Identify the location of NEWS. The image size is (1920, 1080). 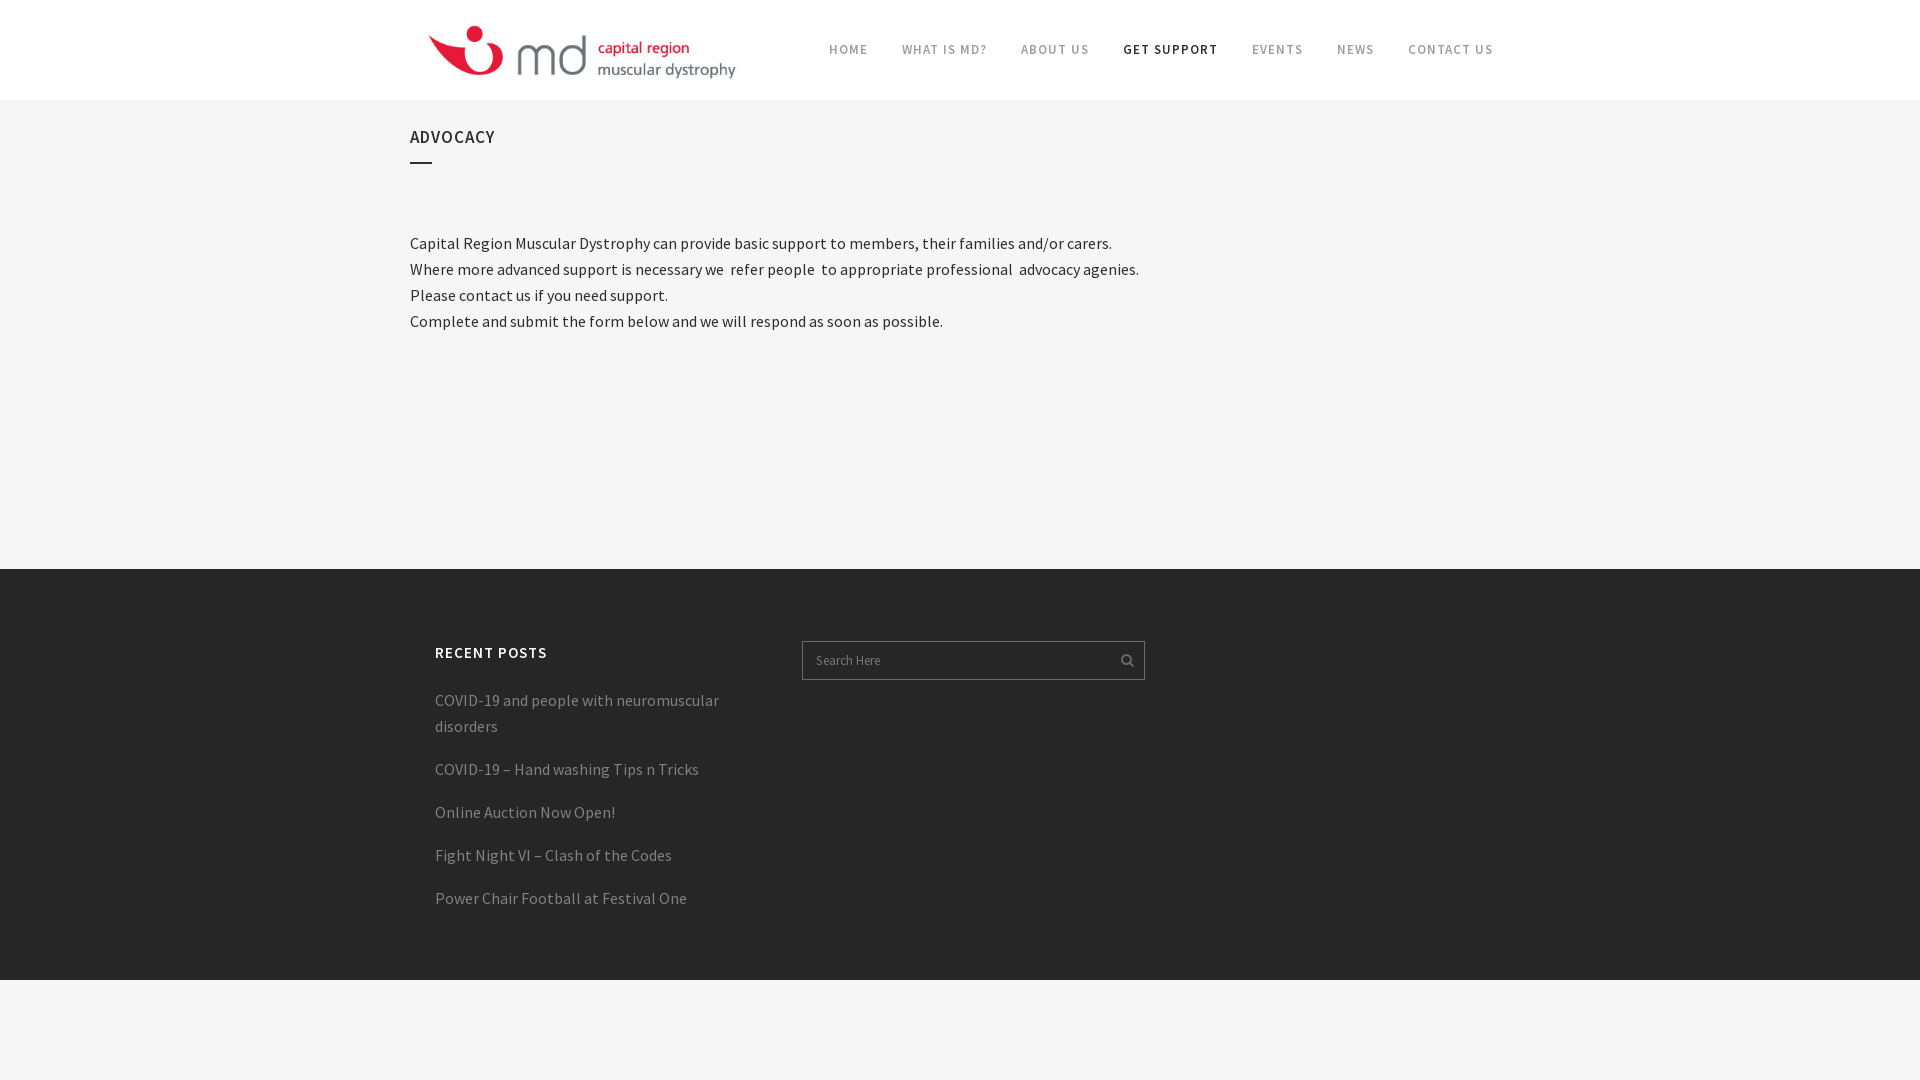
(1356, 50).